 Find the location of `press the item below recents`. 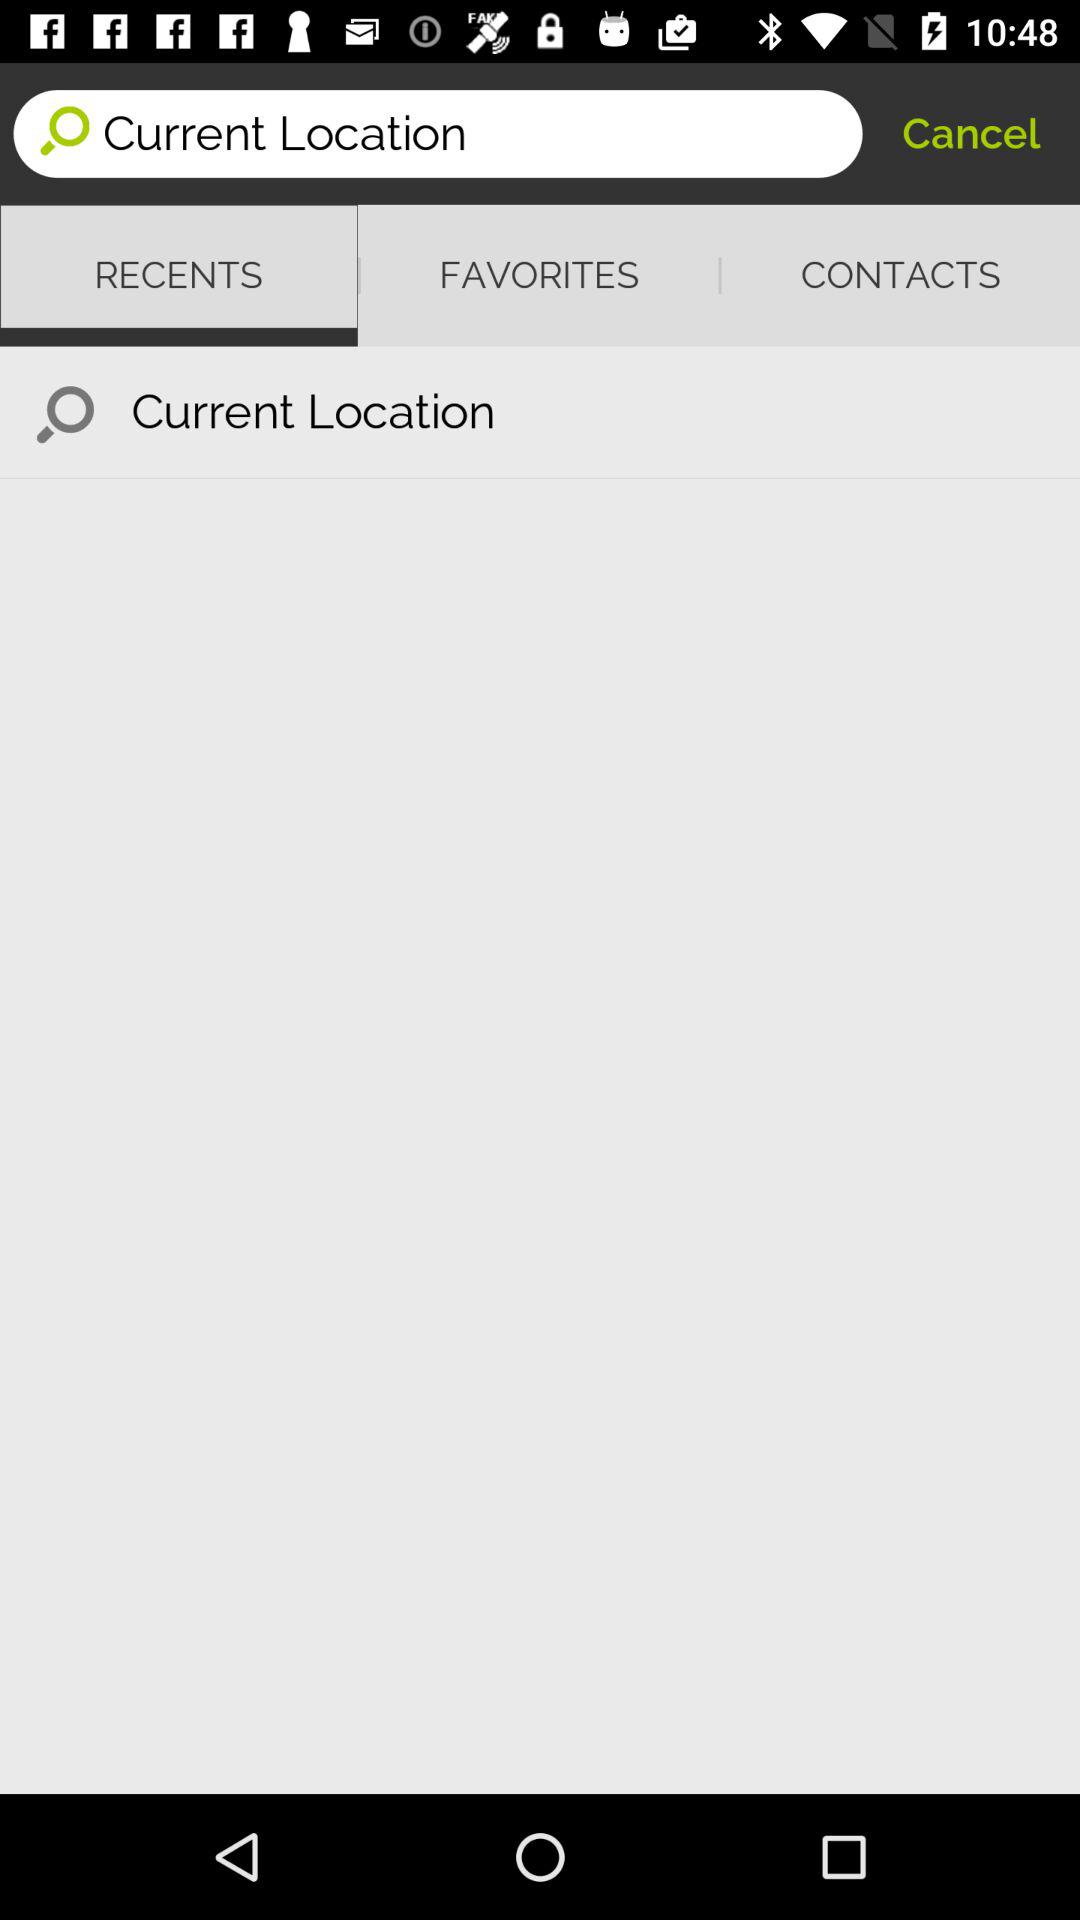

press the item below recents is located at coordinates (66, 412).